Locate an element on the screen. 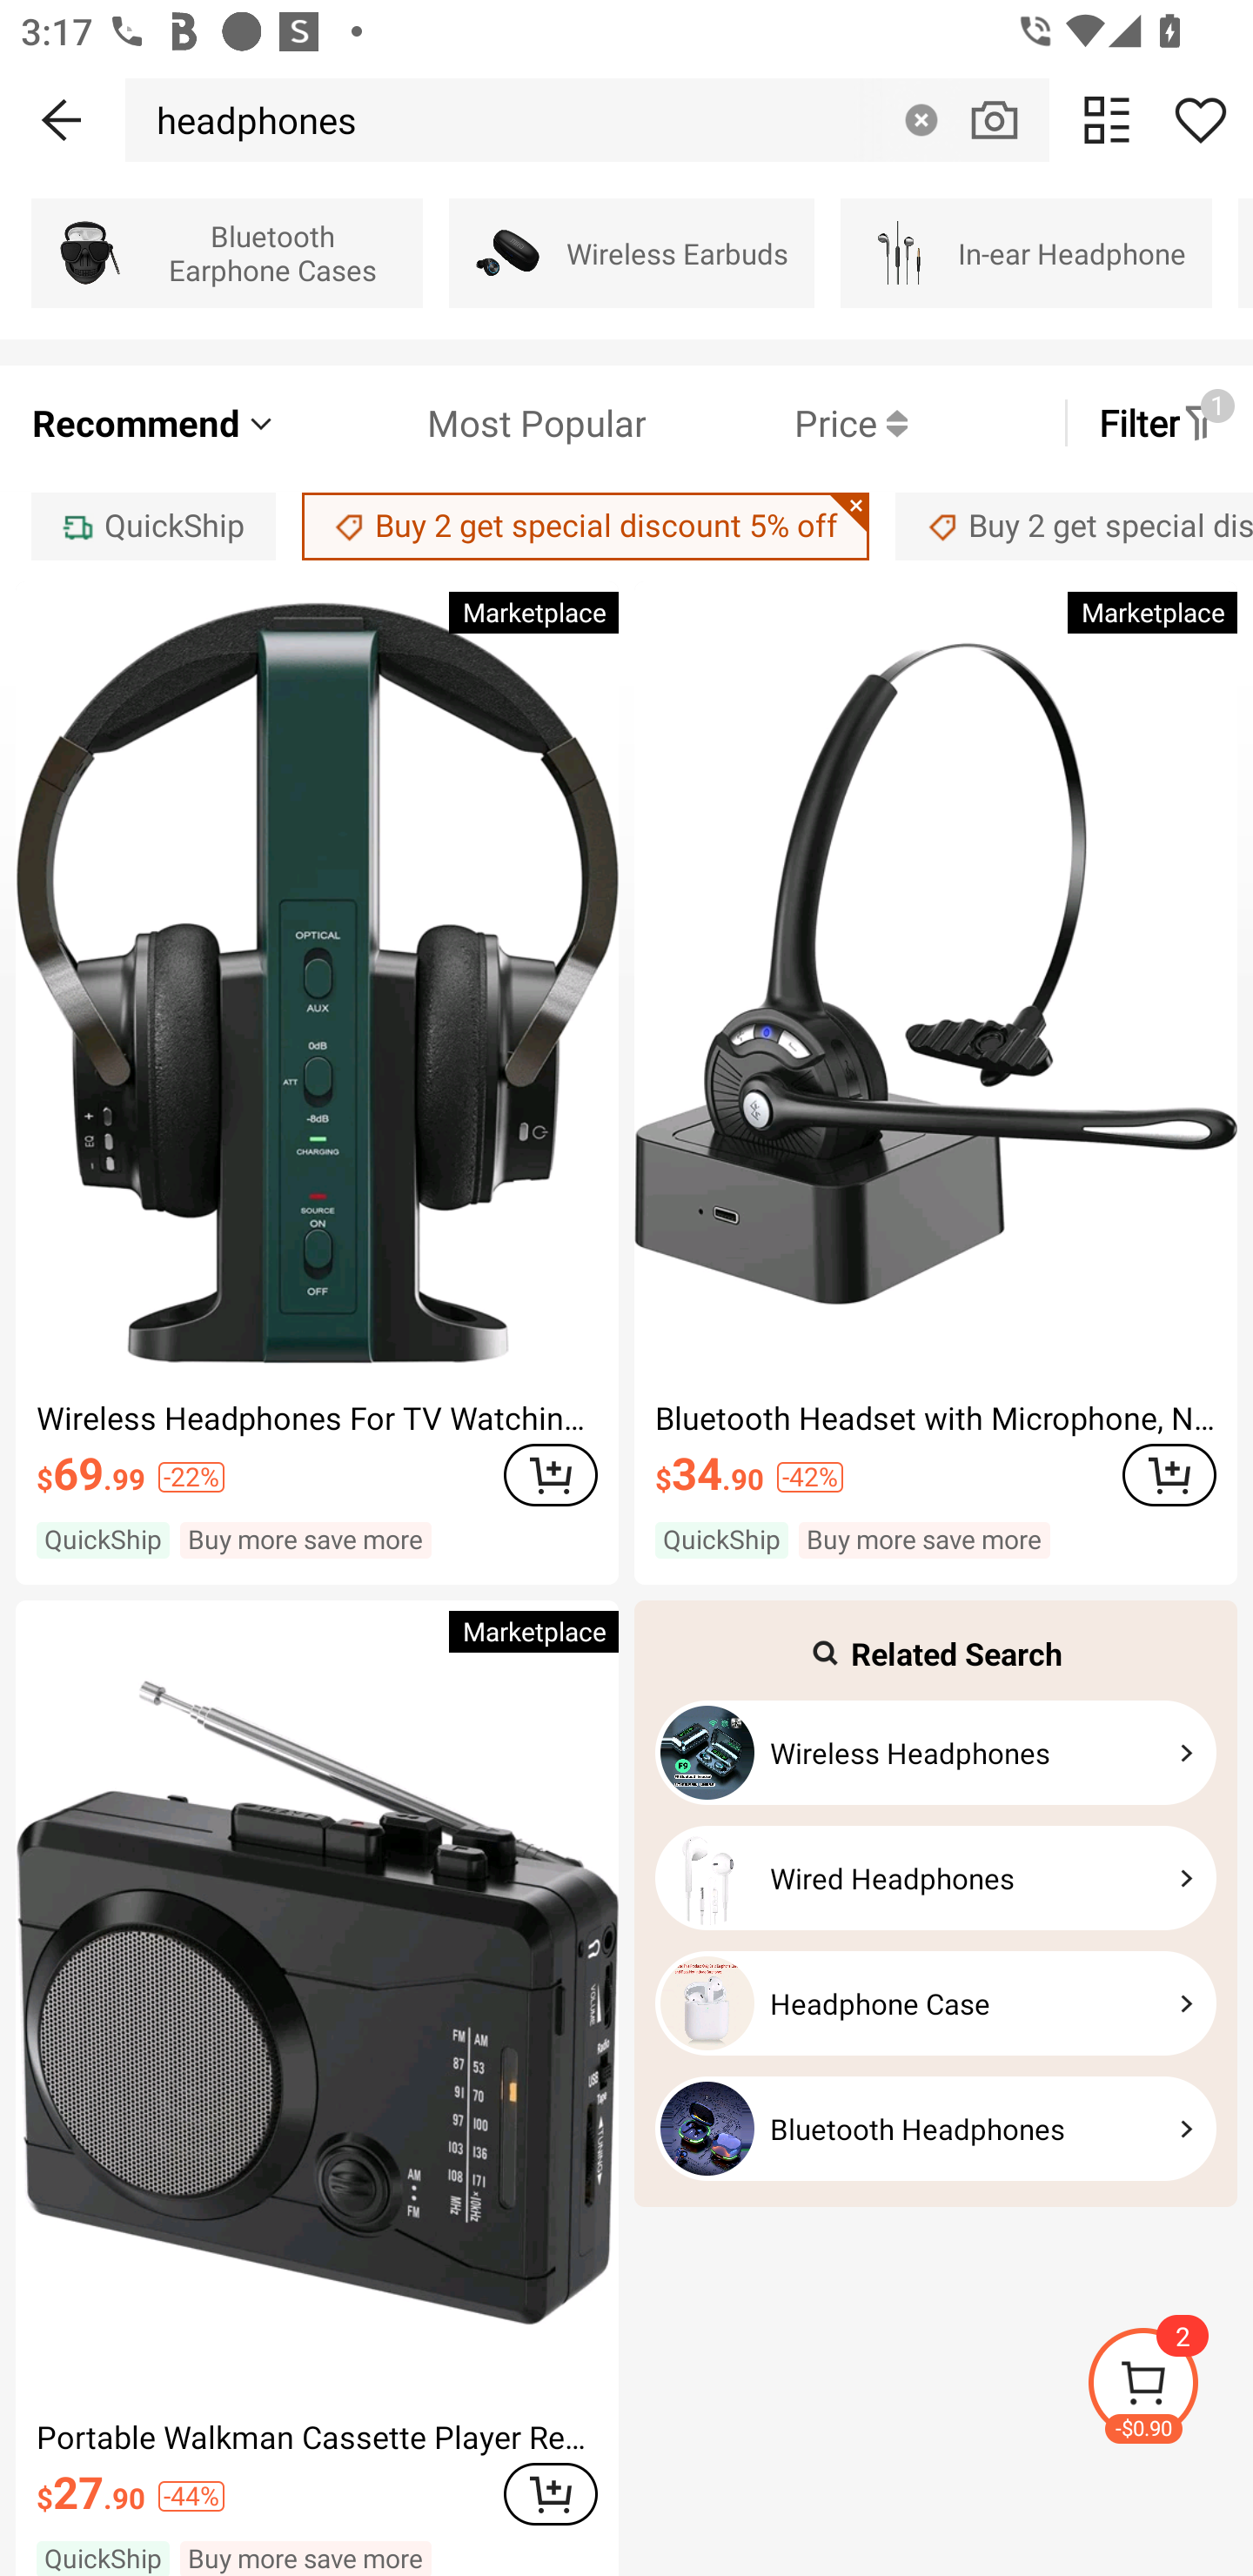 This screenshot has width=1253, height=2576. ADD TO CART is located at coordinates (550, 1474).